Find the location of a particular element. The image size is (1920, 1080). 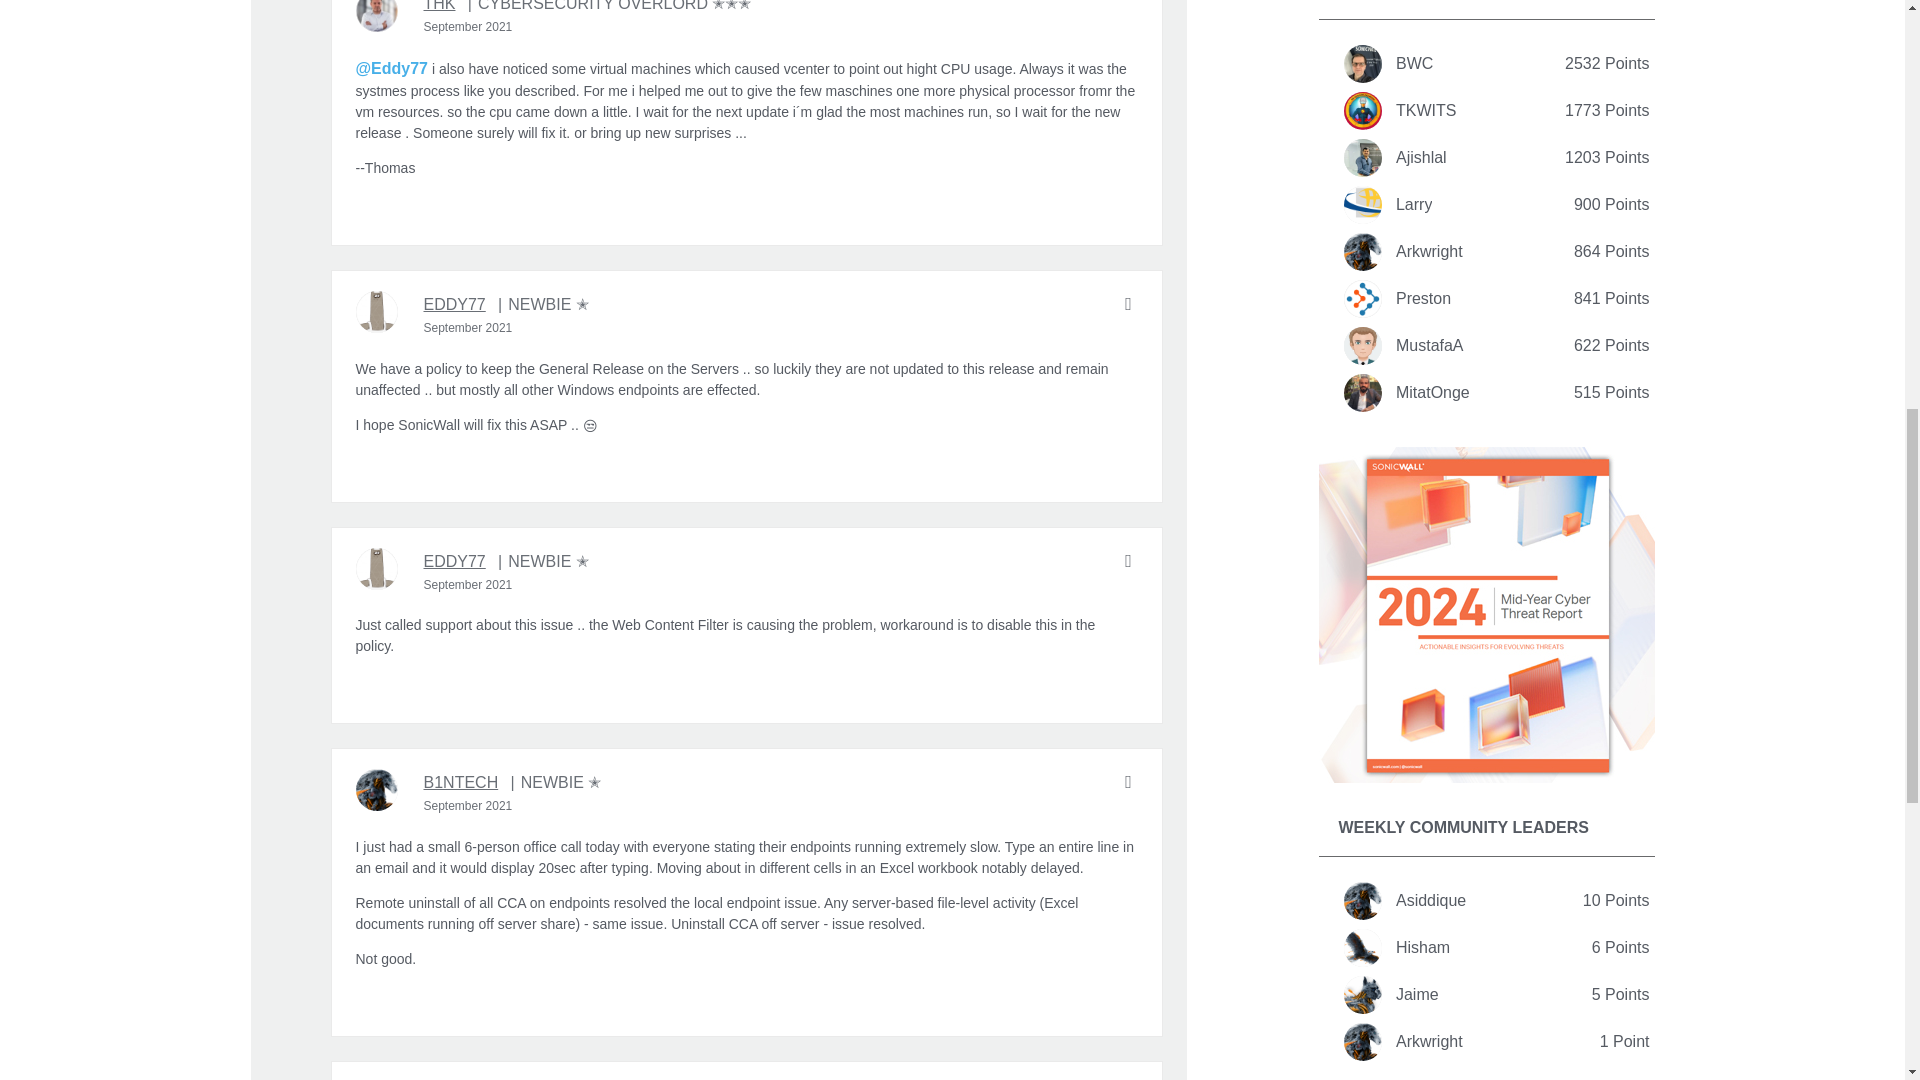

September 2021 is located at coordinates (468, 26).